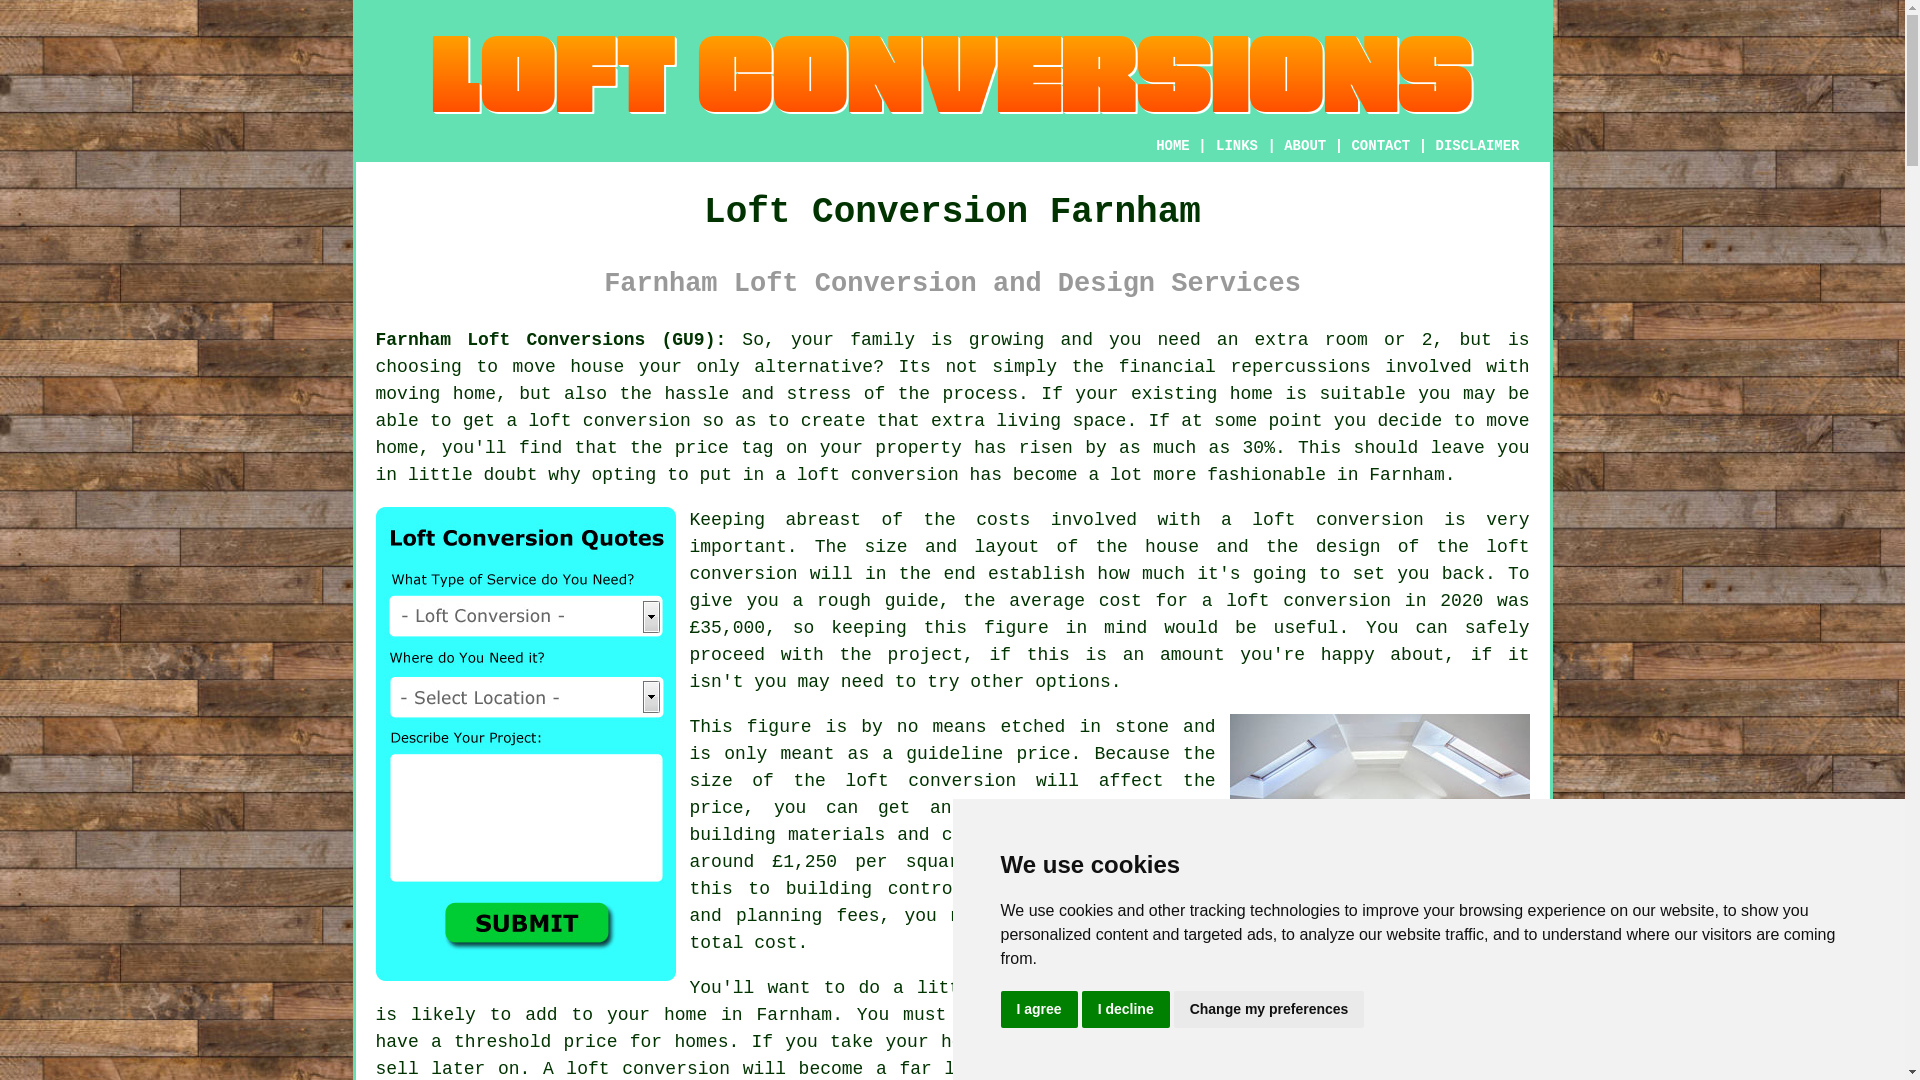  Describe the element at coordinates (1038, 1010) in the screenshot. I see `I agree` at that location.